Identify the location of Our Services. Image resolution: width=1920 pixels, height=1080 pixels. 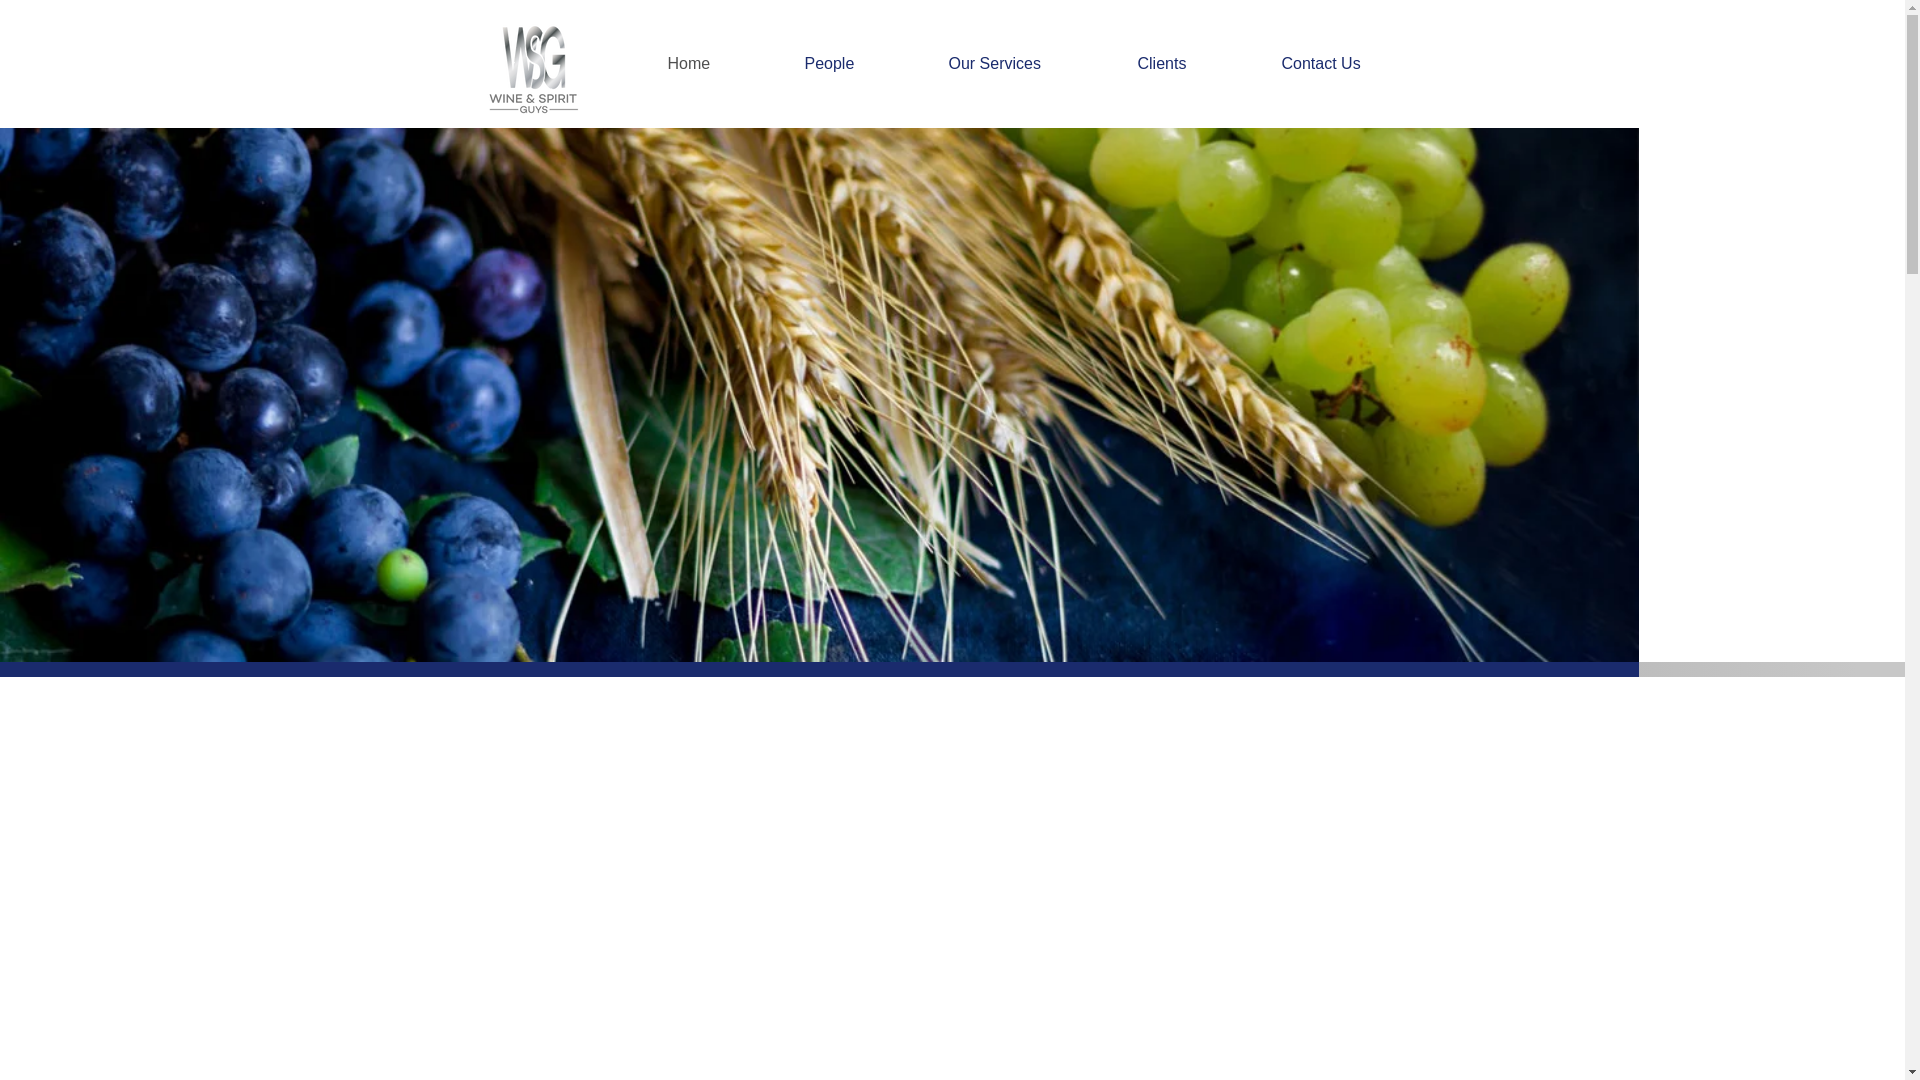
(1028, 63).